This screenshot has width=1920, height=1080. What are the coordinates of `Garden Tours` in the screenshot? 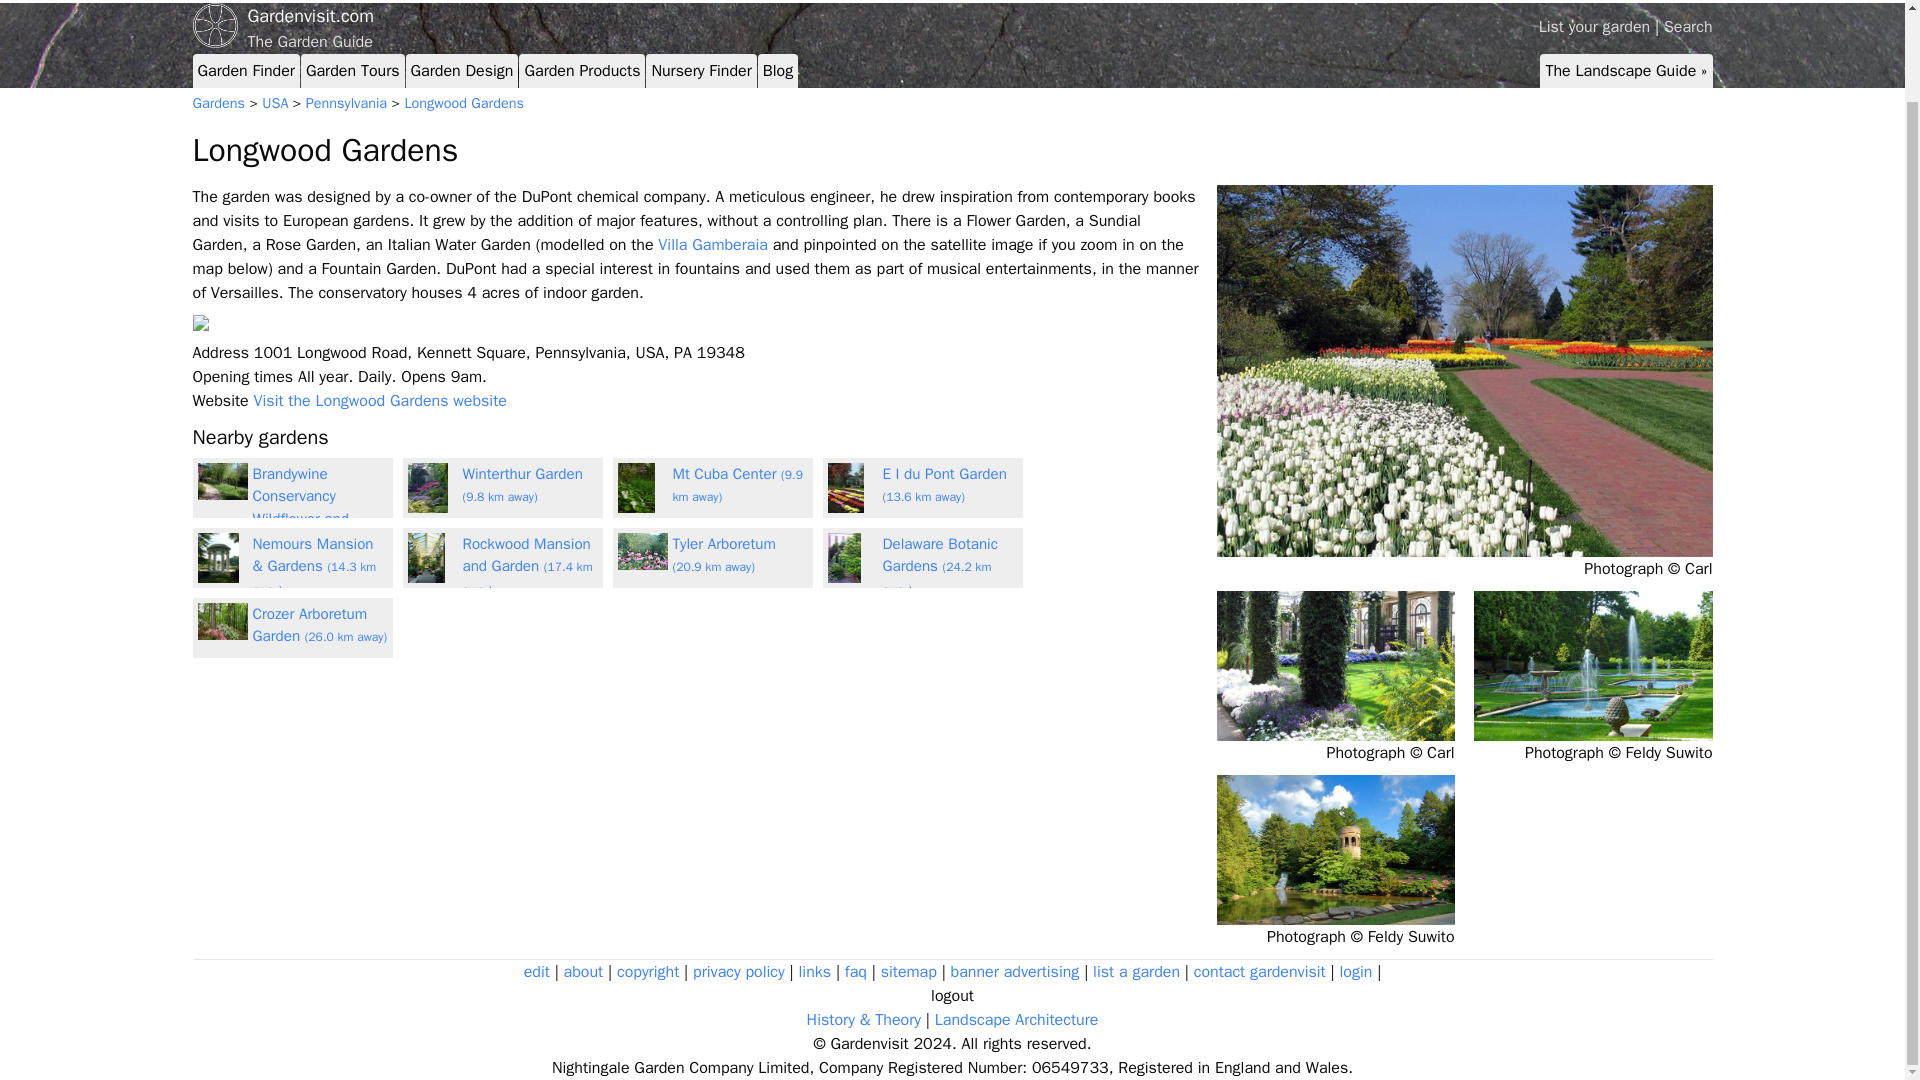 It's located at (352, 71).